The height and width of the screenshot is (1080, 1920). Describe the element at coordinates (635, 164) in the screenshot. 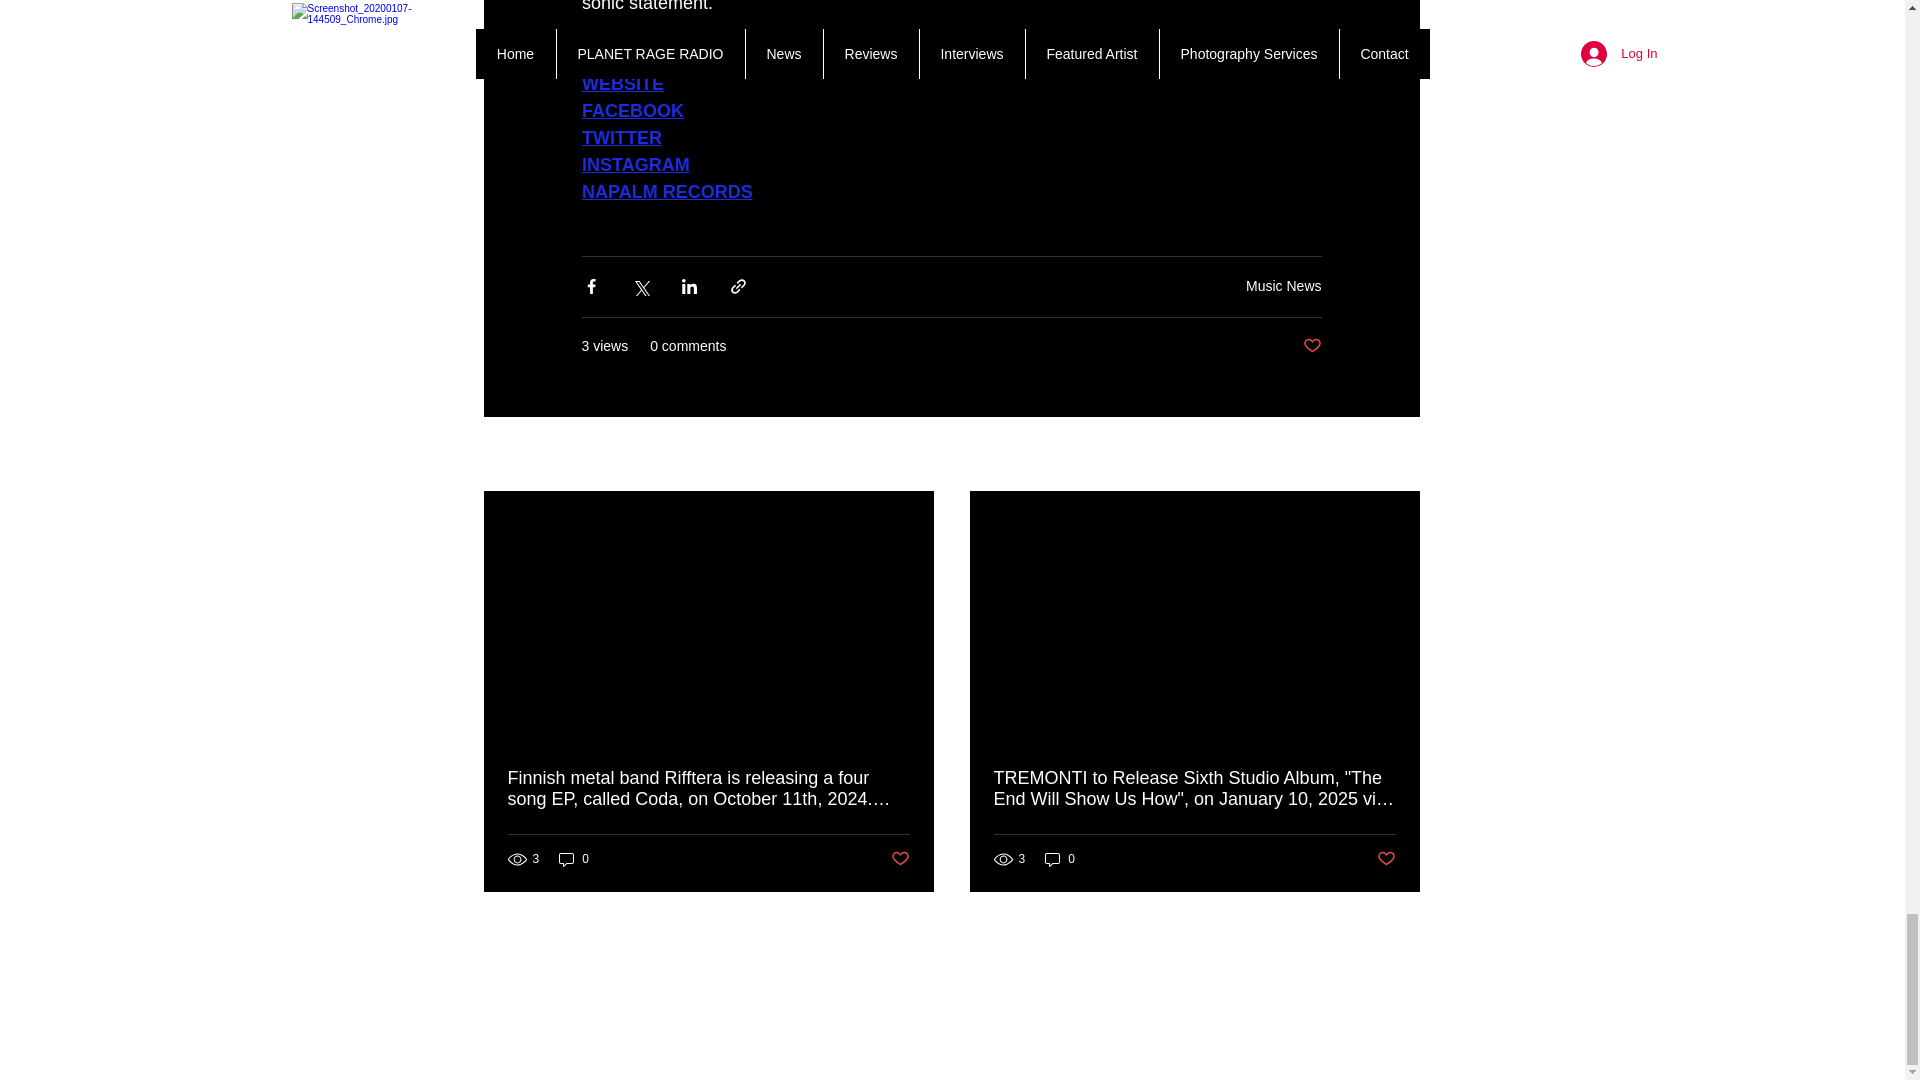

I see `INSTAGRAM` at that location.